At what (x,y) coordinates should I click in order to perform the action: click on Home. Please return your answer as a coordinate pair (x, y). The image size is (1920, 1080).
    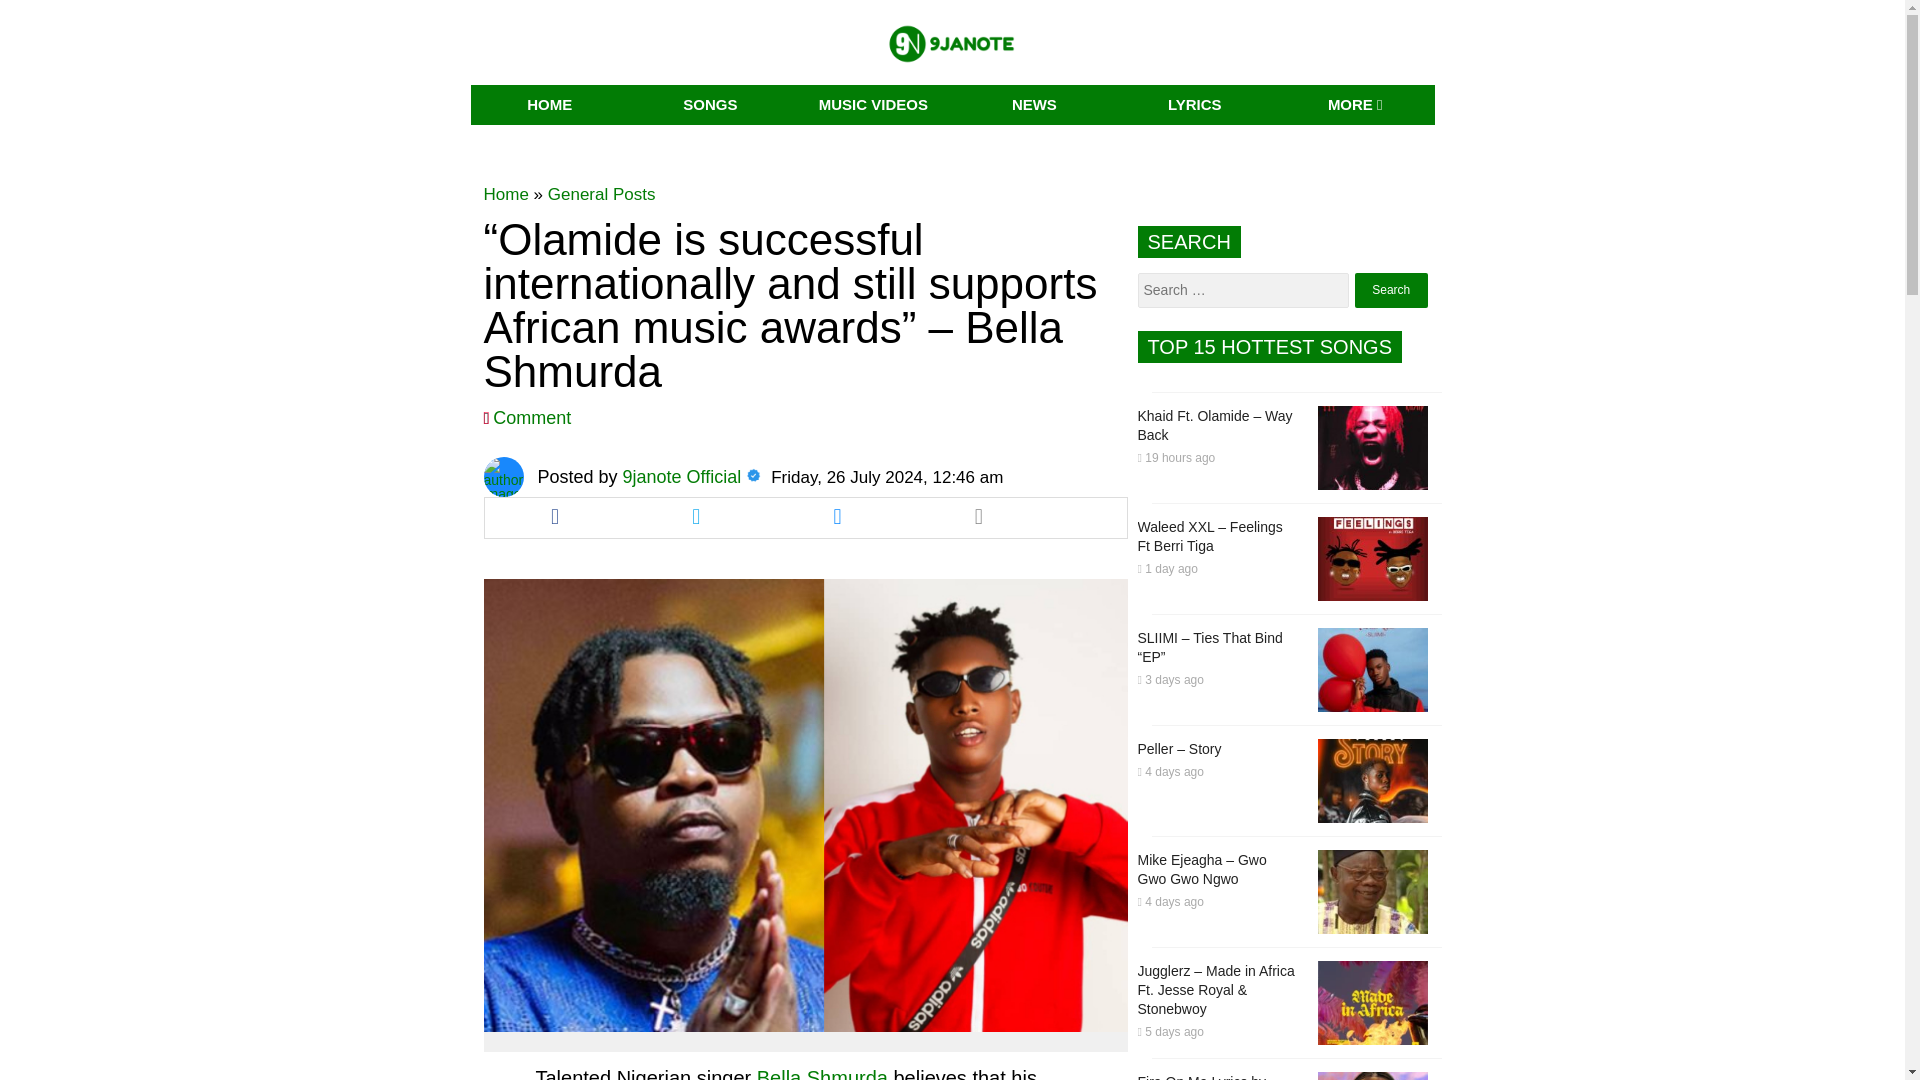
    Looking at the image, I should click on (506, 194).